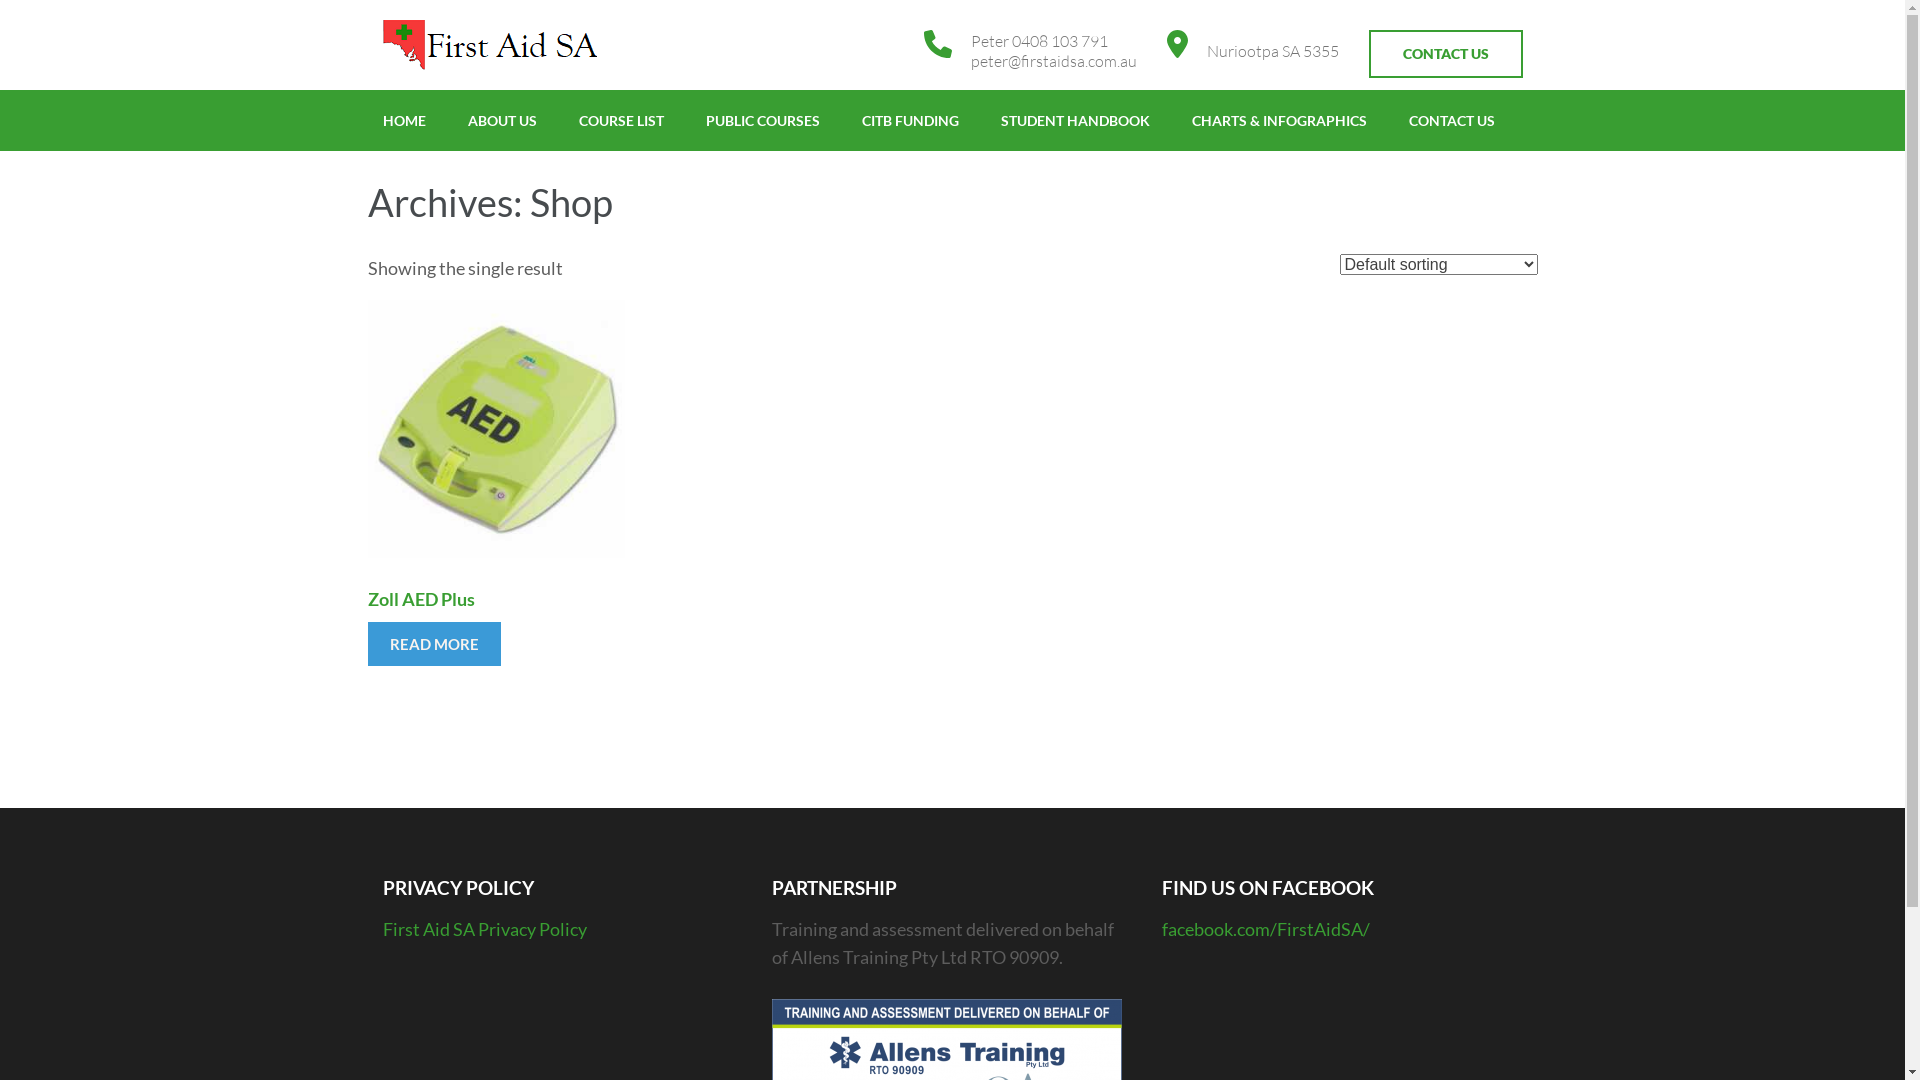 The height and width of the screenshot is (1080, 1920). Describe the element at coordinates (1074, 120) in the screenshot. I see `STUDENT HANDBOOK` at that location.